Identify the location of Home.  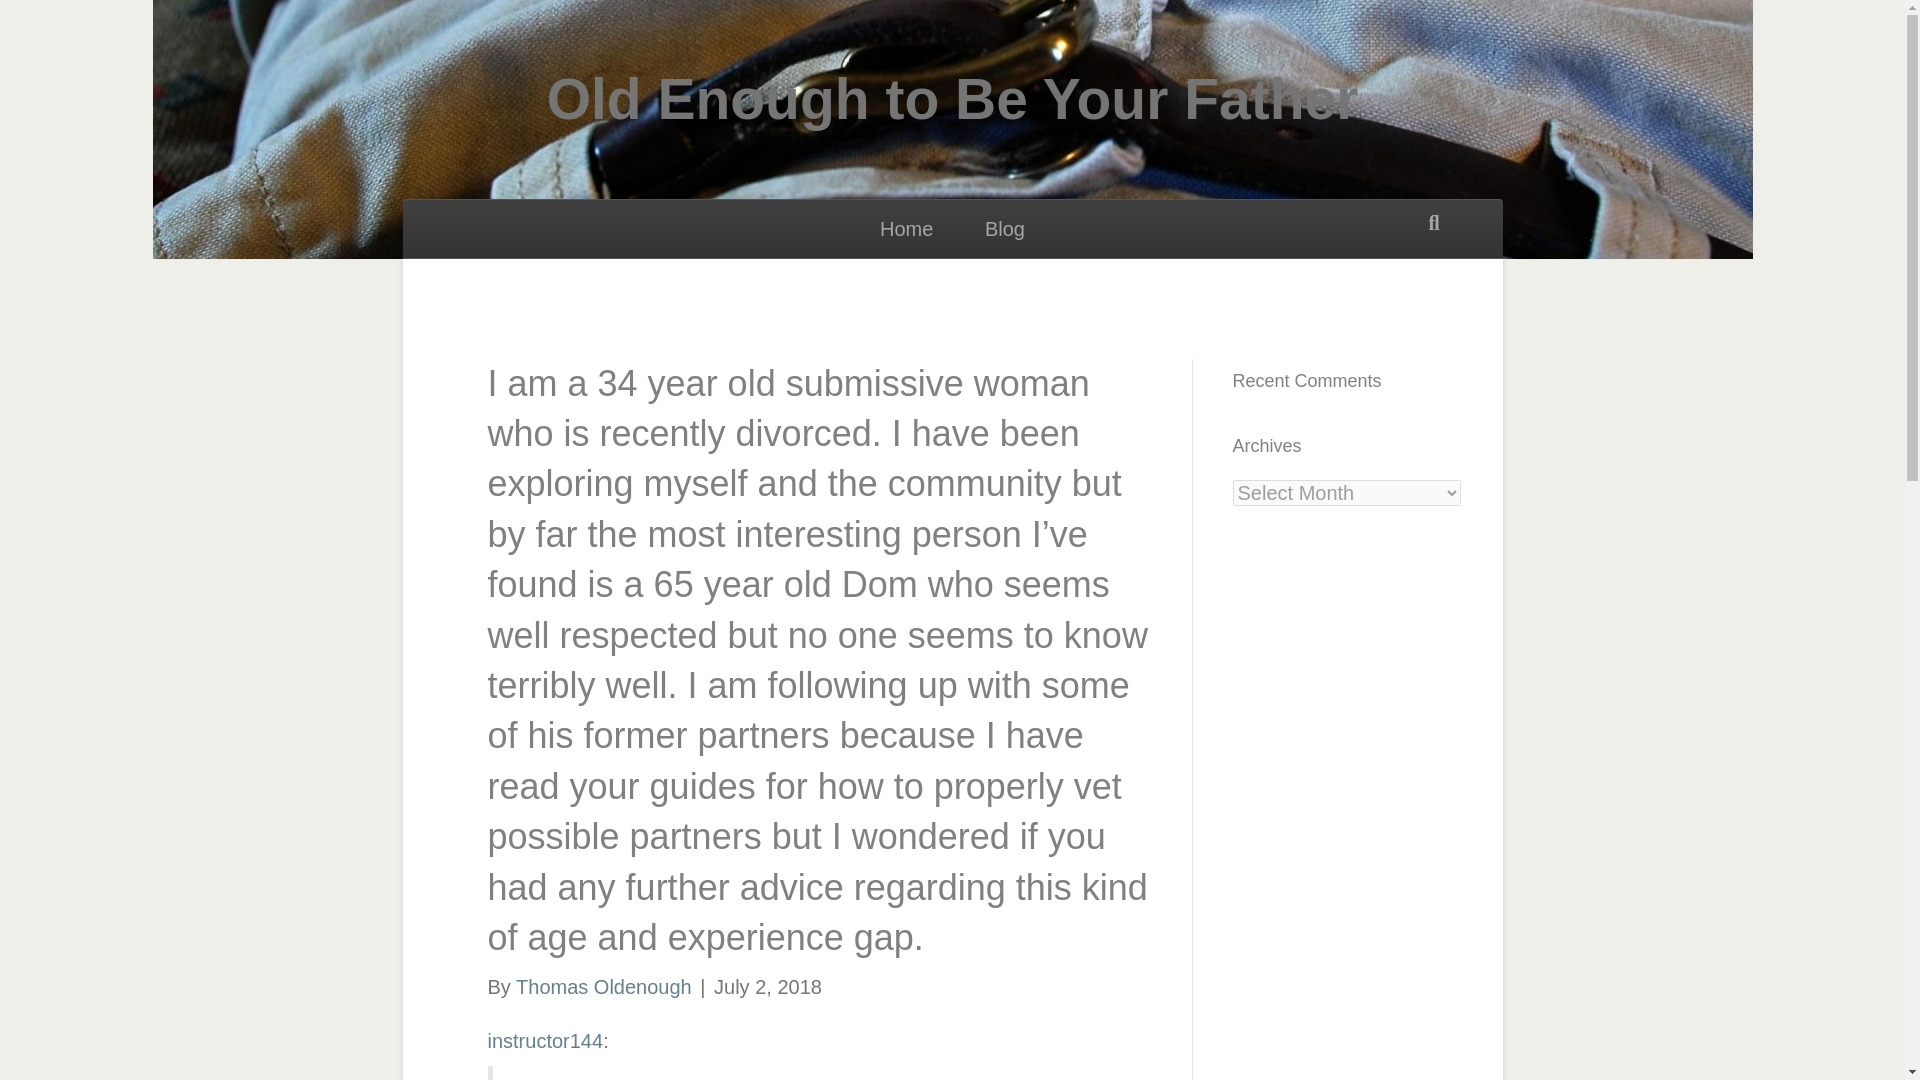
(906, 228).